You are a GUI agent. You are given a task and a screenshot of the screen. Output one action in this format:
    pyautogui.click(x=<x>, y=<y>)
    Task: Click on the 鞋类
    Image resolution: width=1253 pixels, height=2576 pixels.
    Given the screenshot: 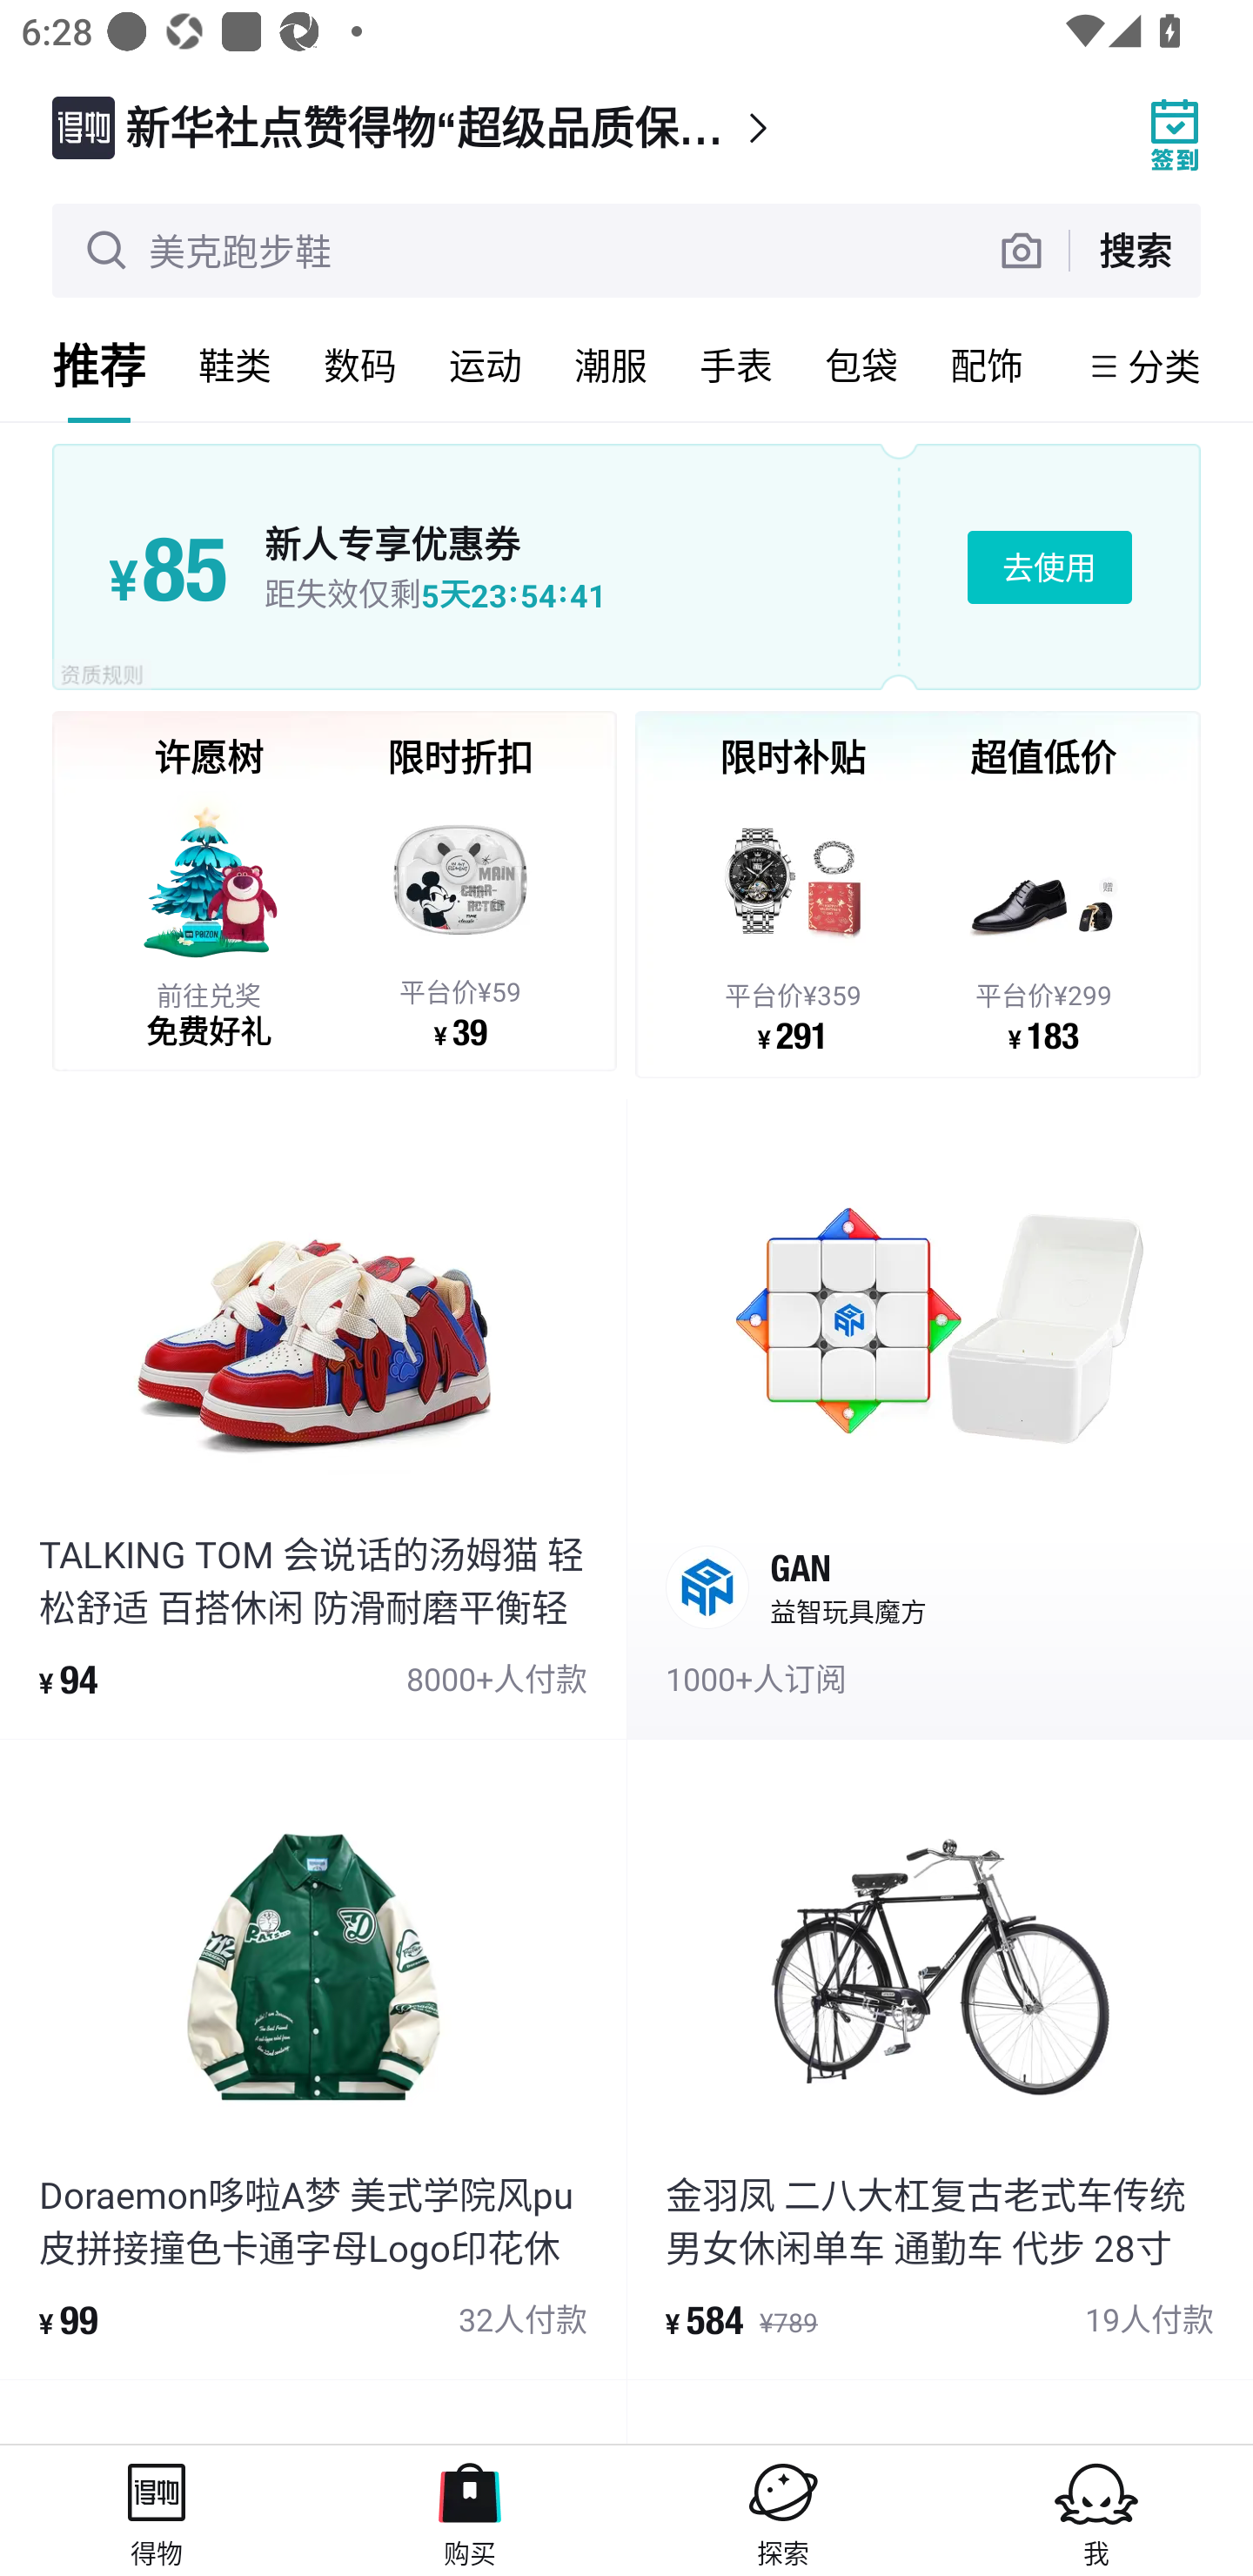 What is the action you would take?
    pyautogui.click(x=235, y=366)
    